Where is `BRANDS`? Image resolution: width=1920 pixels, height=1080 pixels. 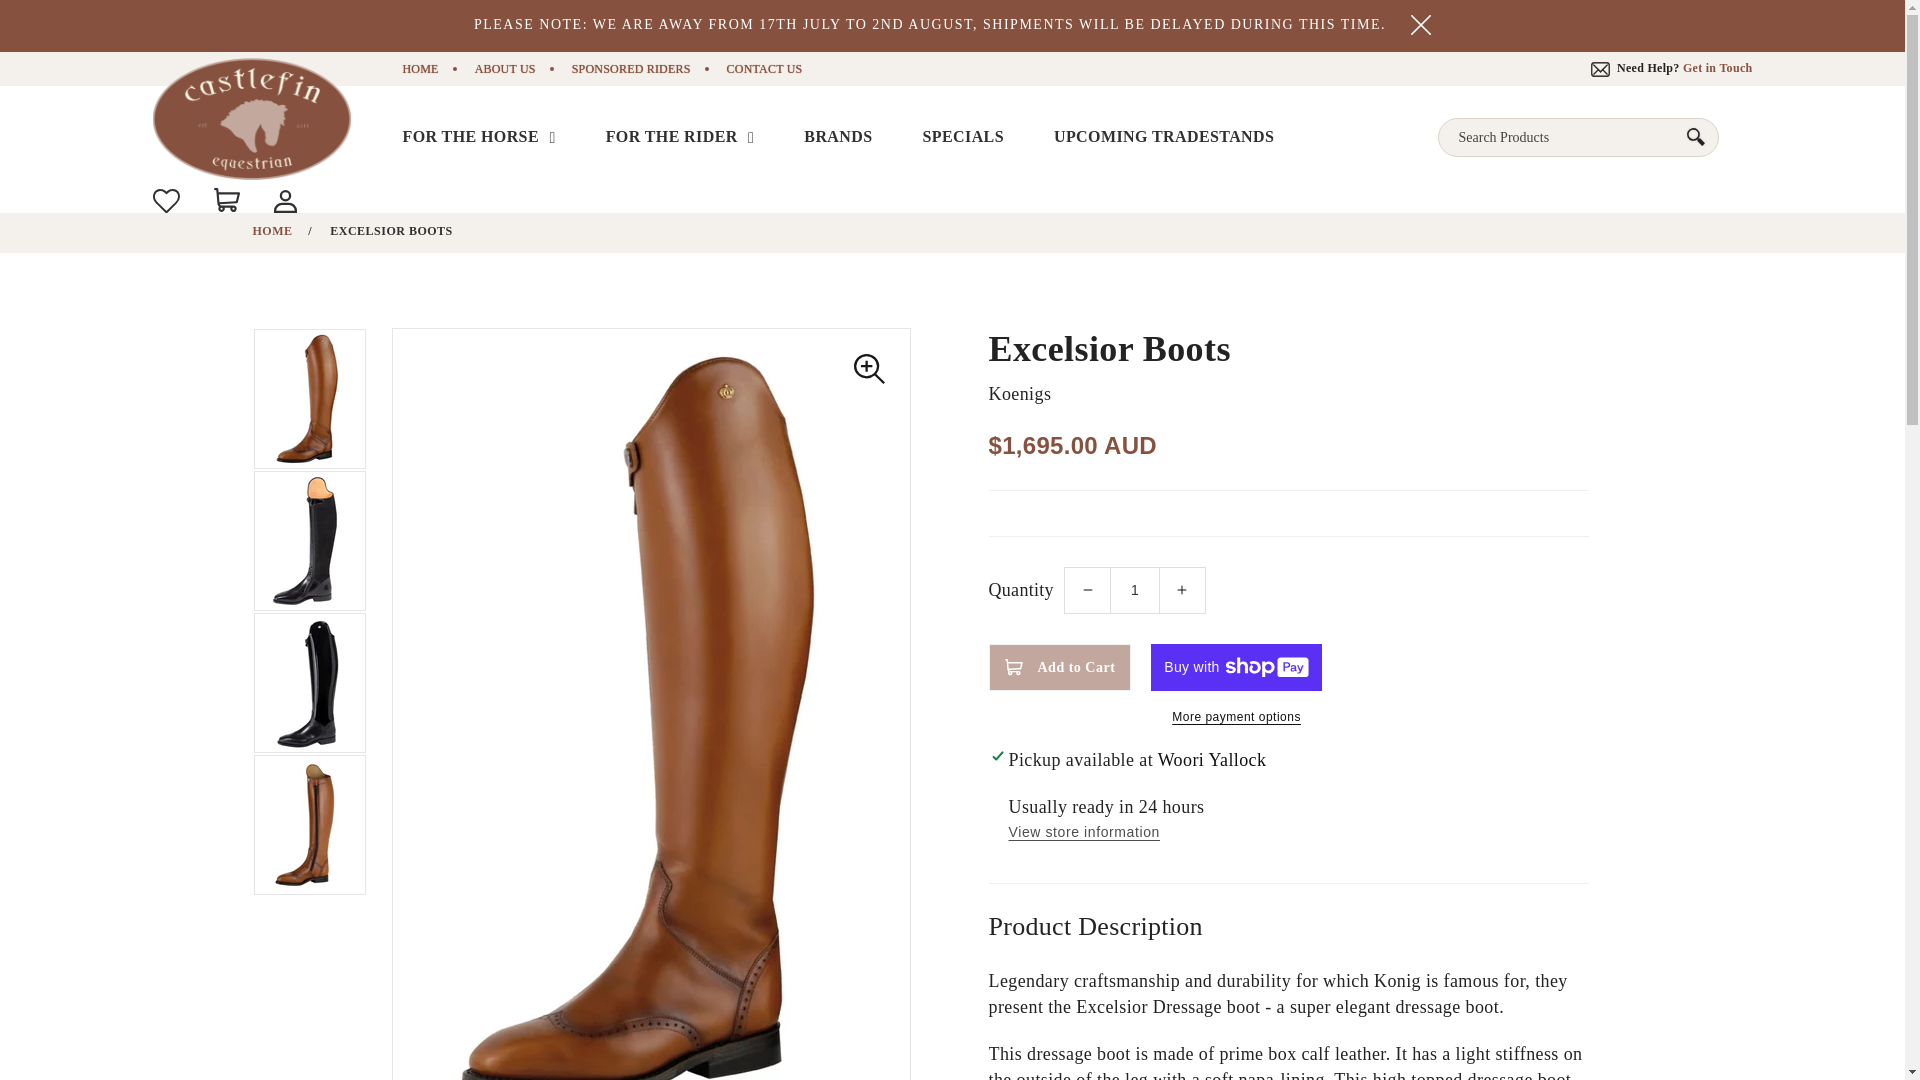 BRANDS is located at coordinates (838, 137).